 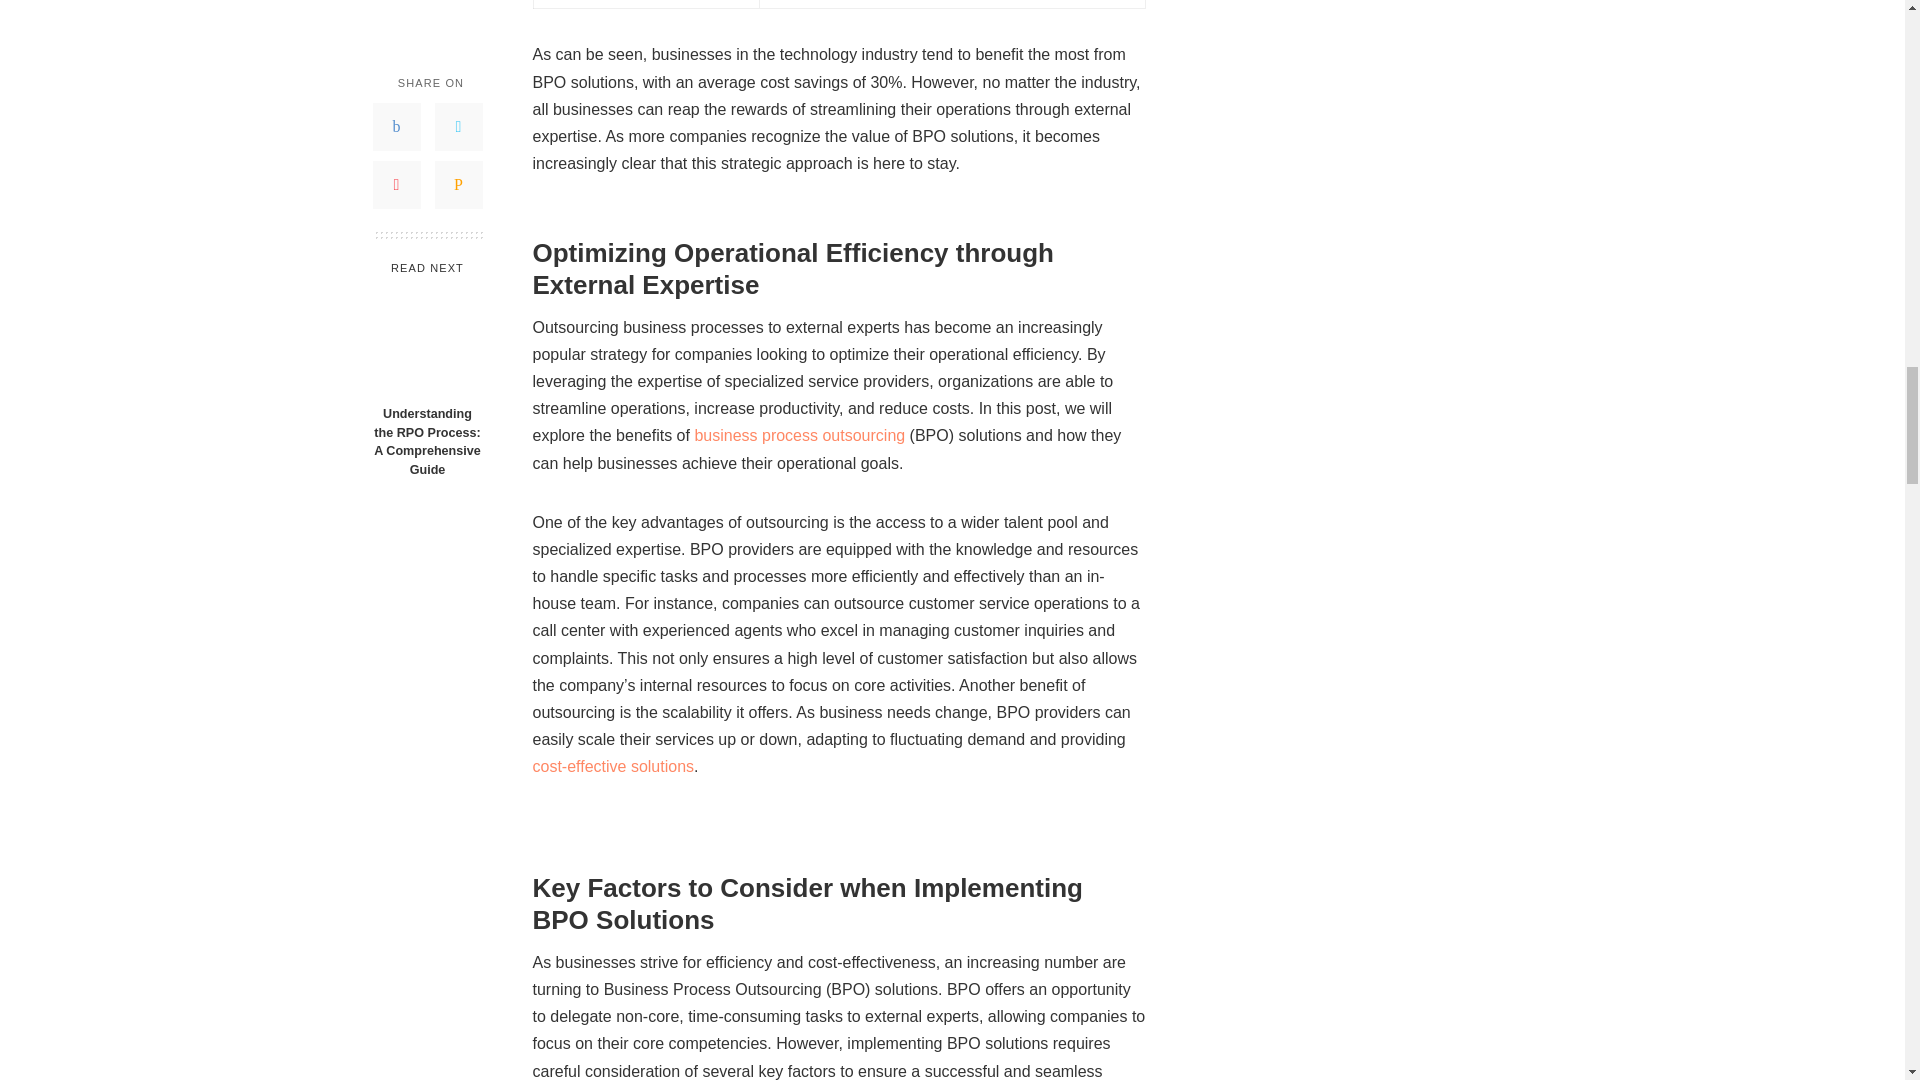 What do you see at coordinates (798, 434) in the screenshot?
I see `business process outsourcing` at bounding box center [798, 434].